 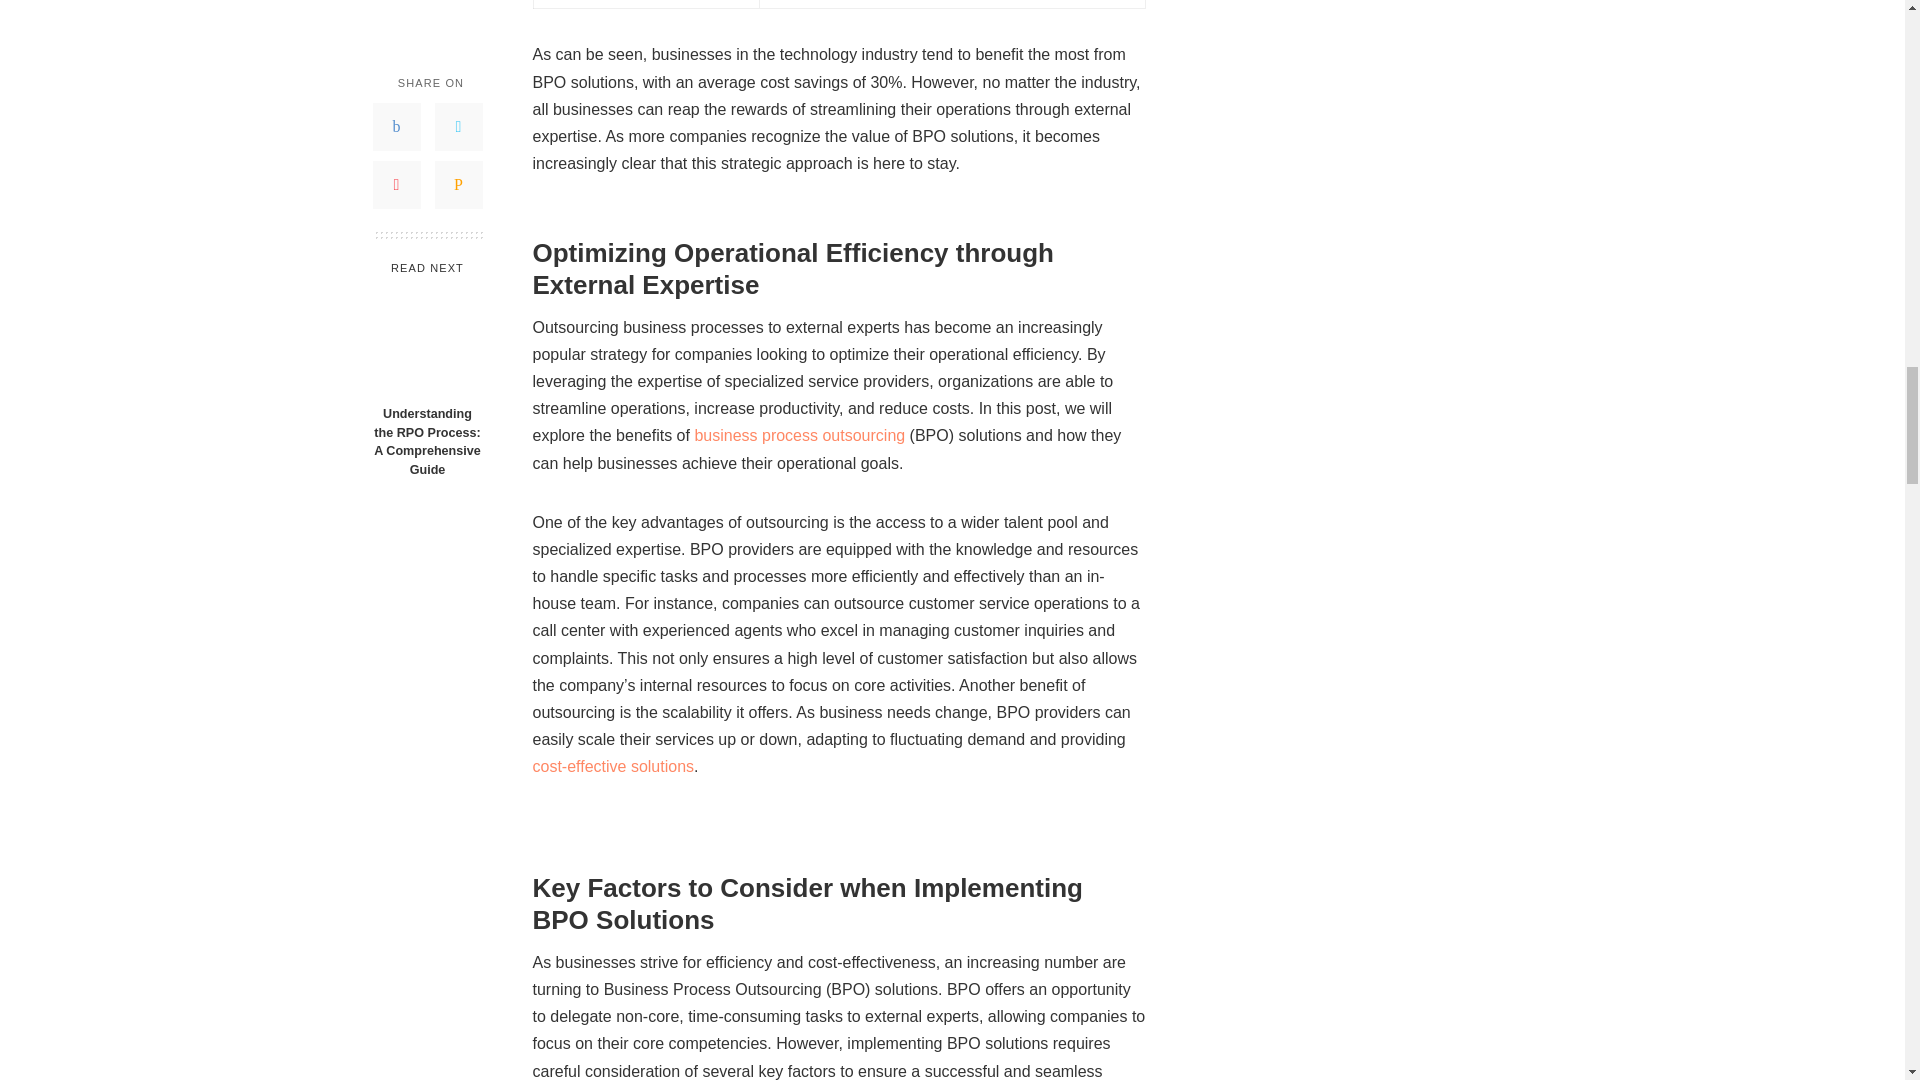 What do you see at coordinates (798, 434) in the screenshot?
I see `business process outsourcing` at bounding box center [798, 434].